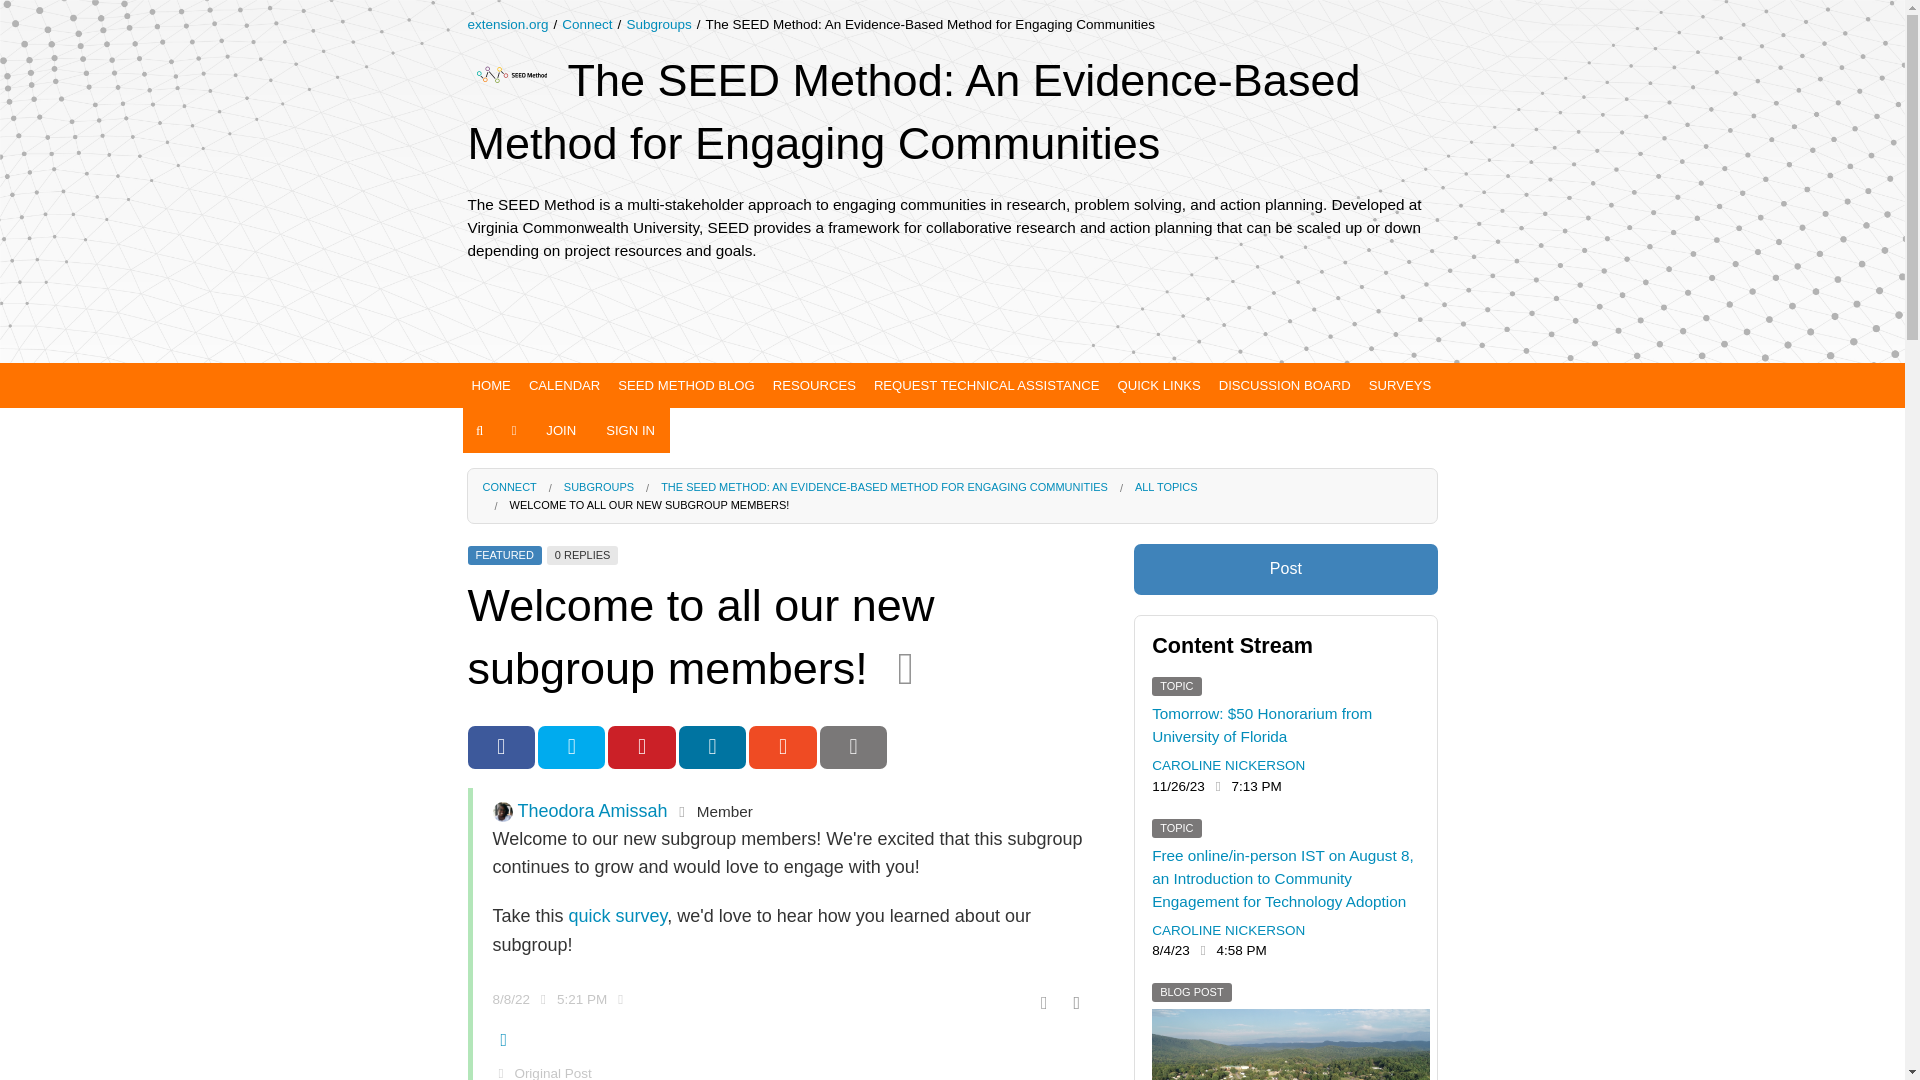 The width and height of the screenshot is (1920, 1080). What do you see at coordinates (824, 428) in the screenshot?
I see `VIEW ALL` at bounding box center [824, 428].